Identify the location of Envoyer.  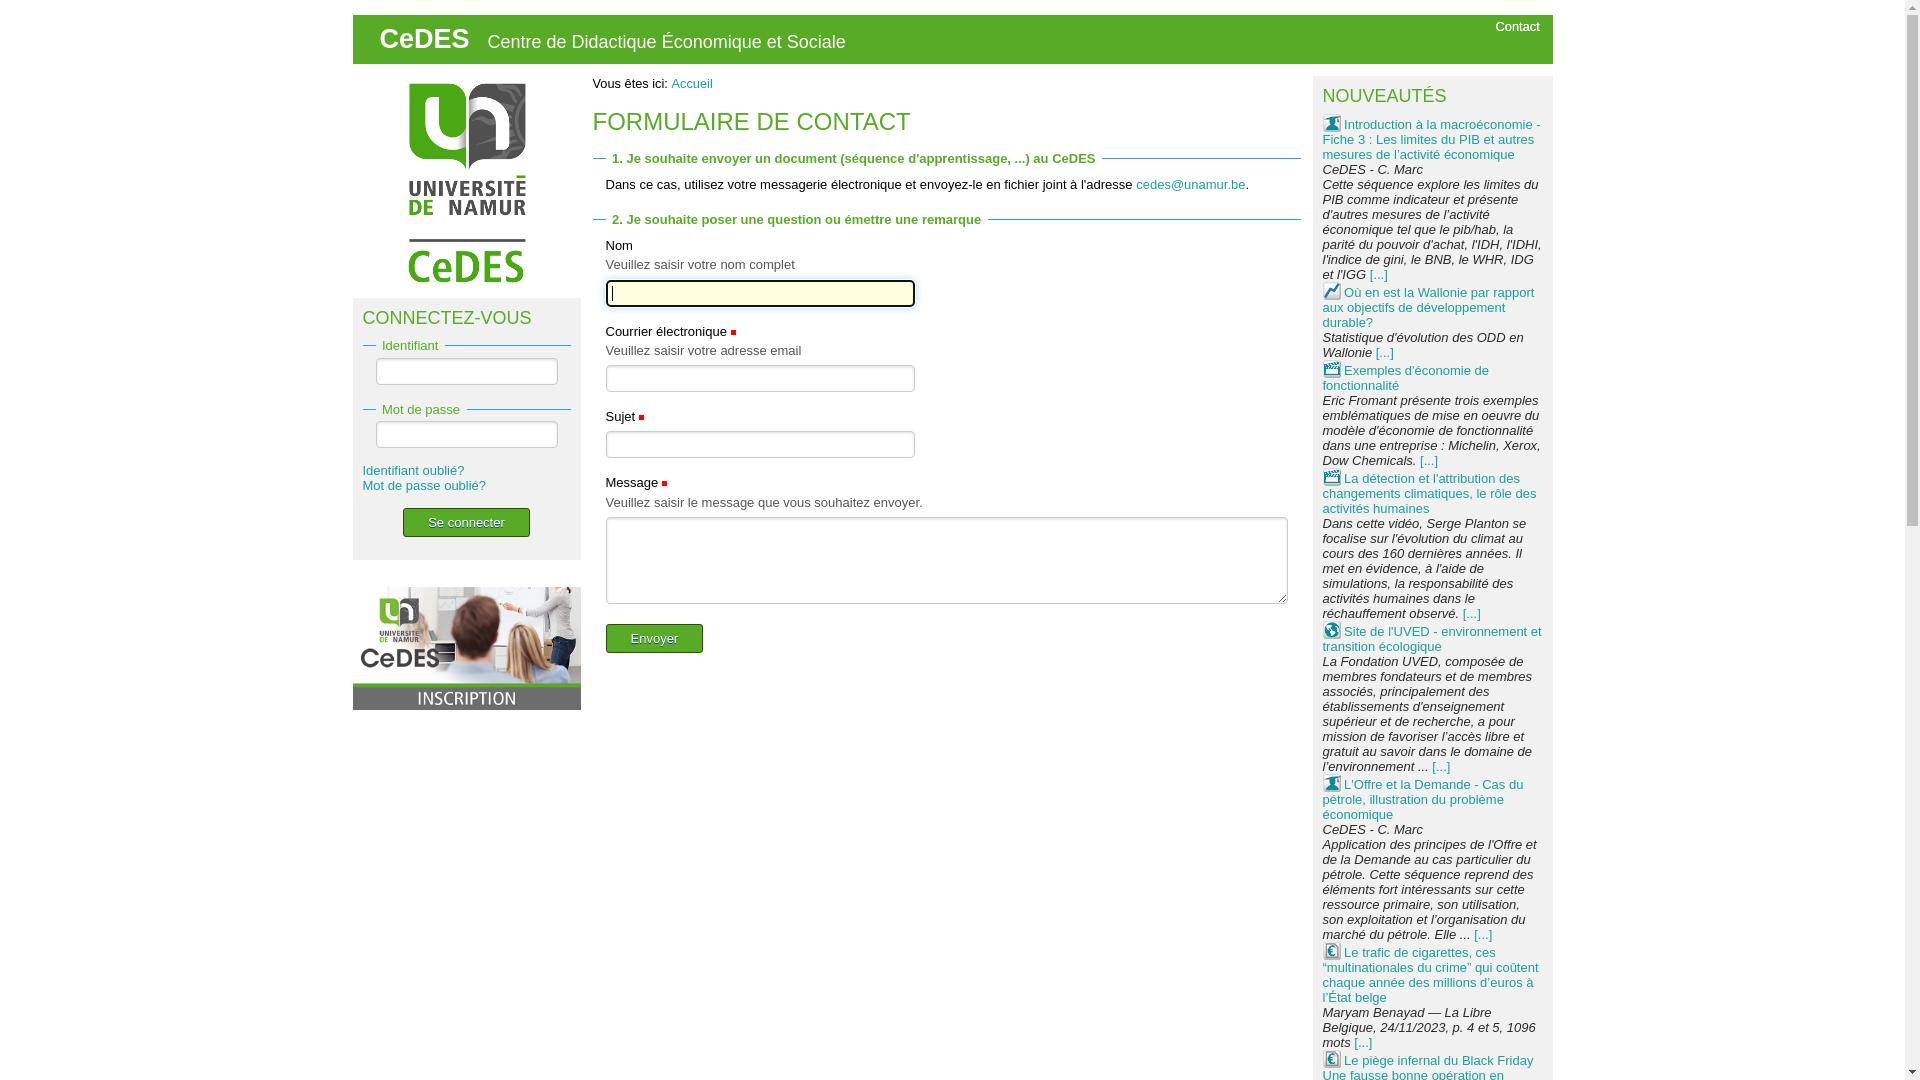
(655, 638).